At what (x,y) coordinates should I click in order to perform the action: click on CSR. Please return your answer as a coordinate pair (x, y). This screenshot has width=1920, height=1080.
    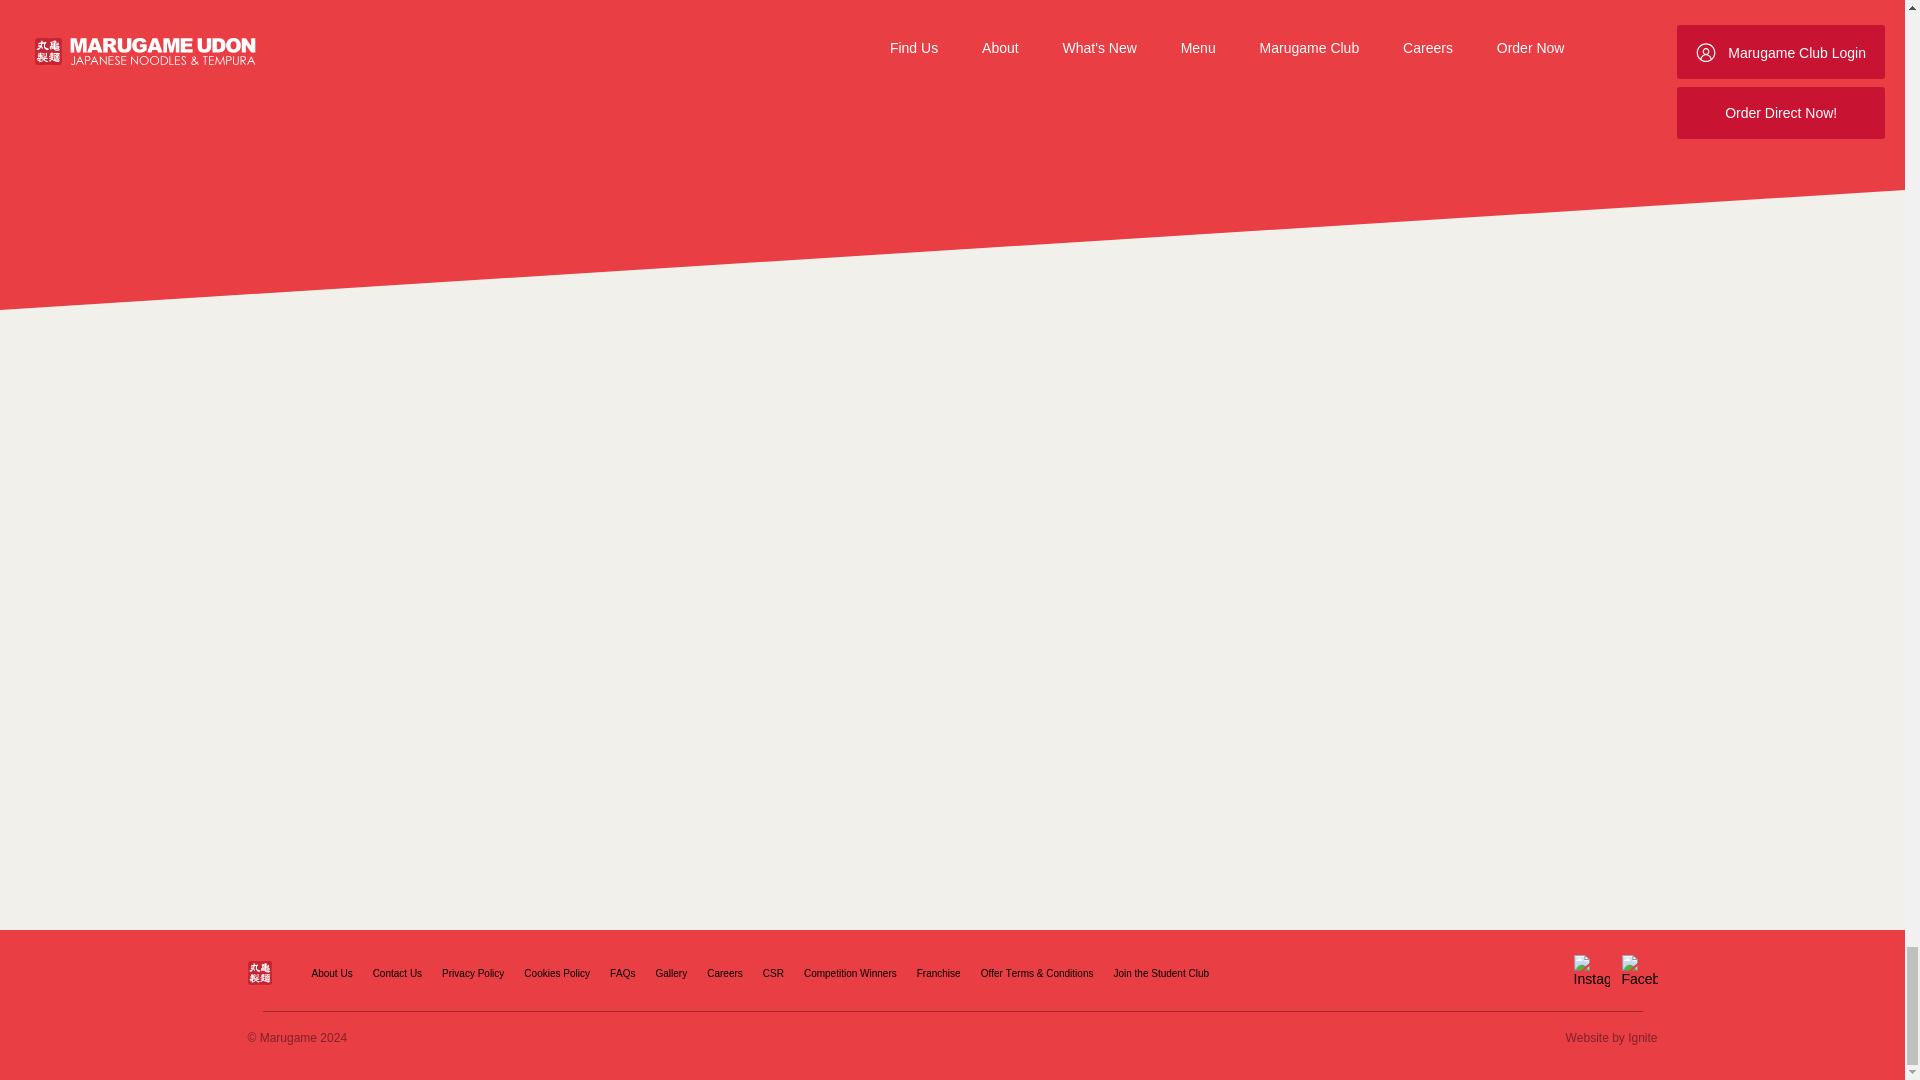
    Looking at the image, I should click on (772, 972).